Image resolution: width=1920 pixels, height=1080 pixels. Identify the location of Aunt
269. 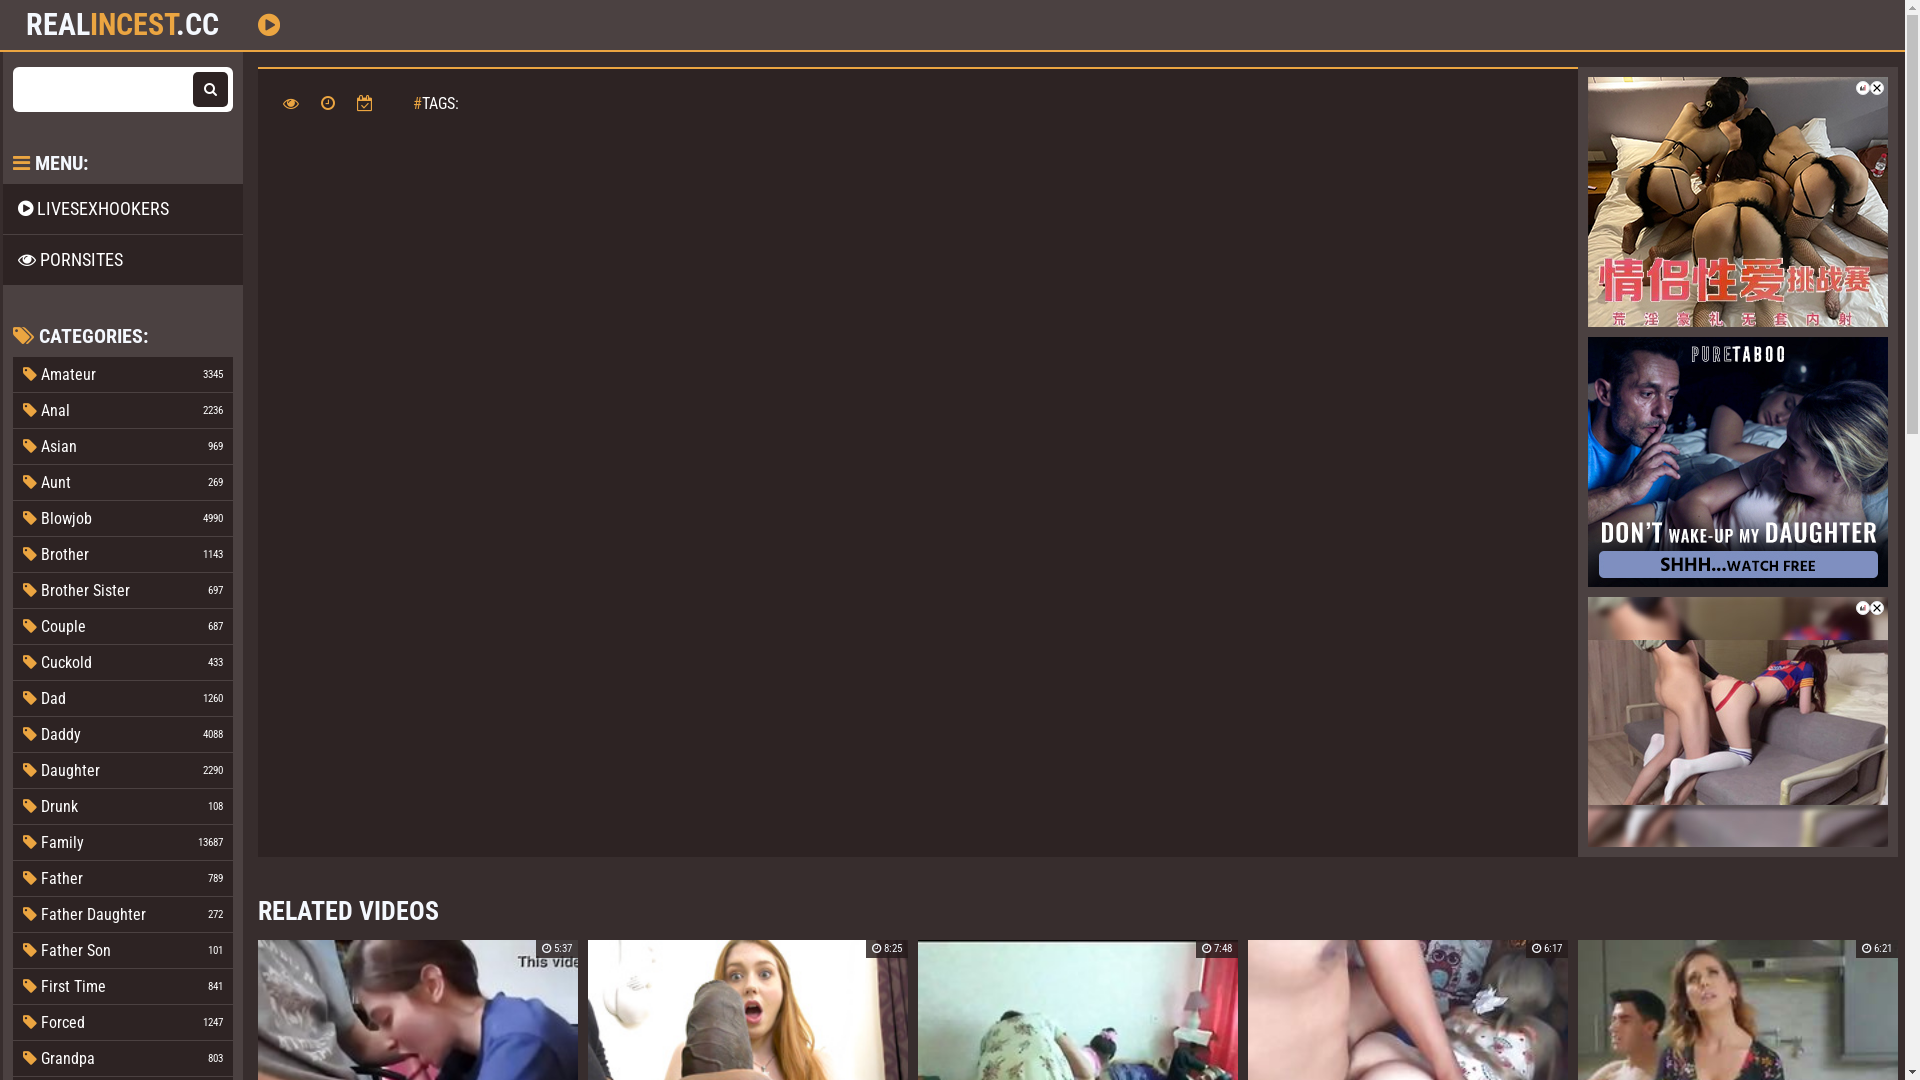
(122, 482).